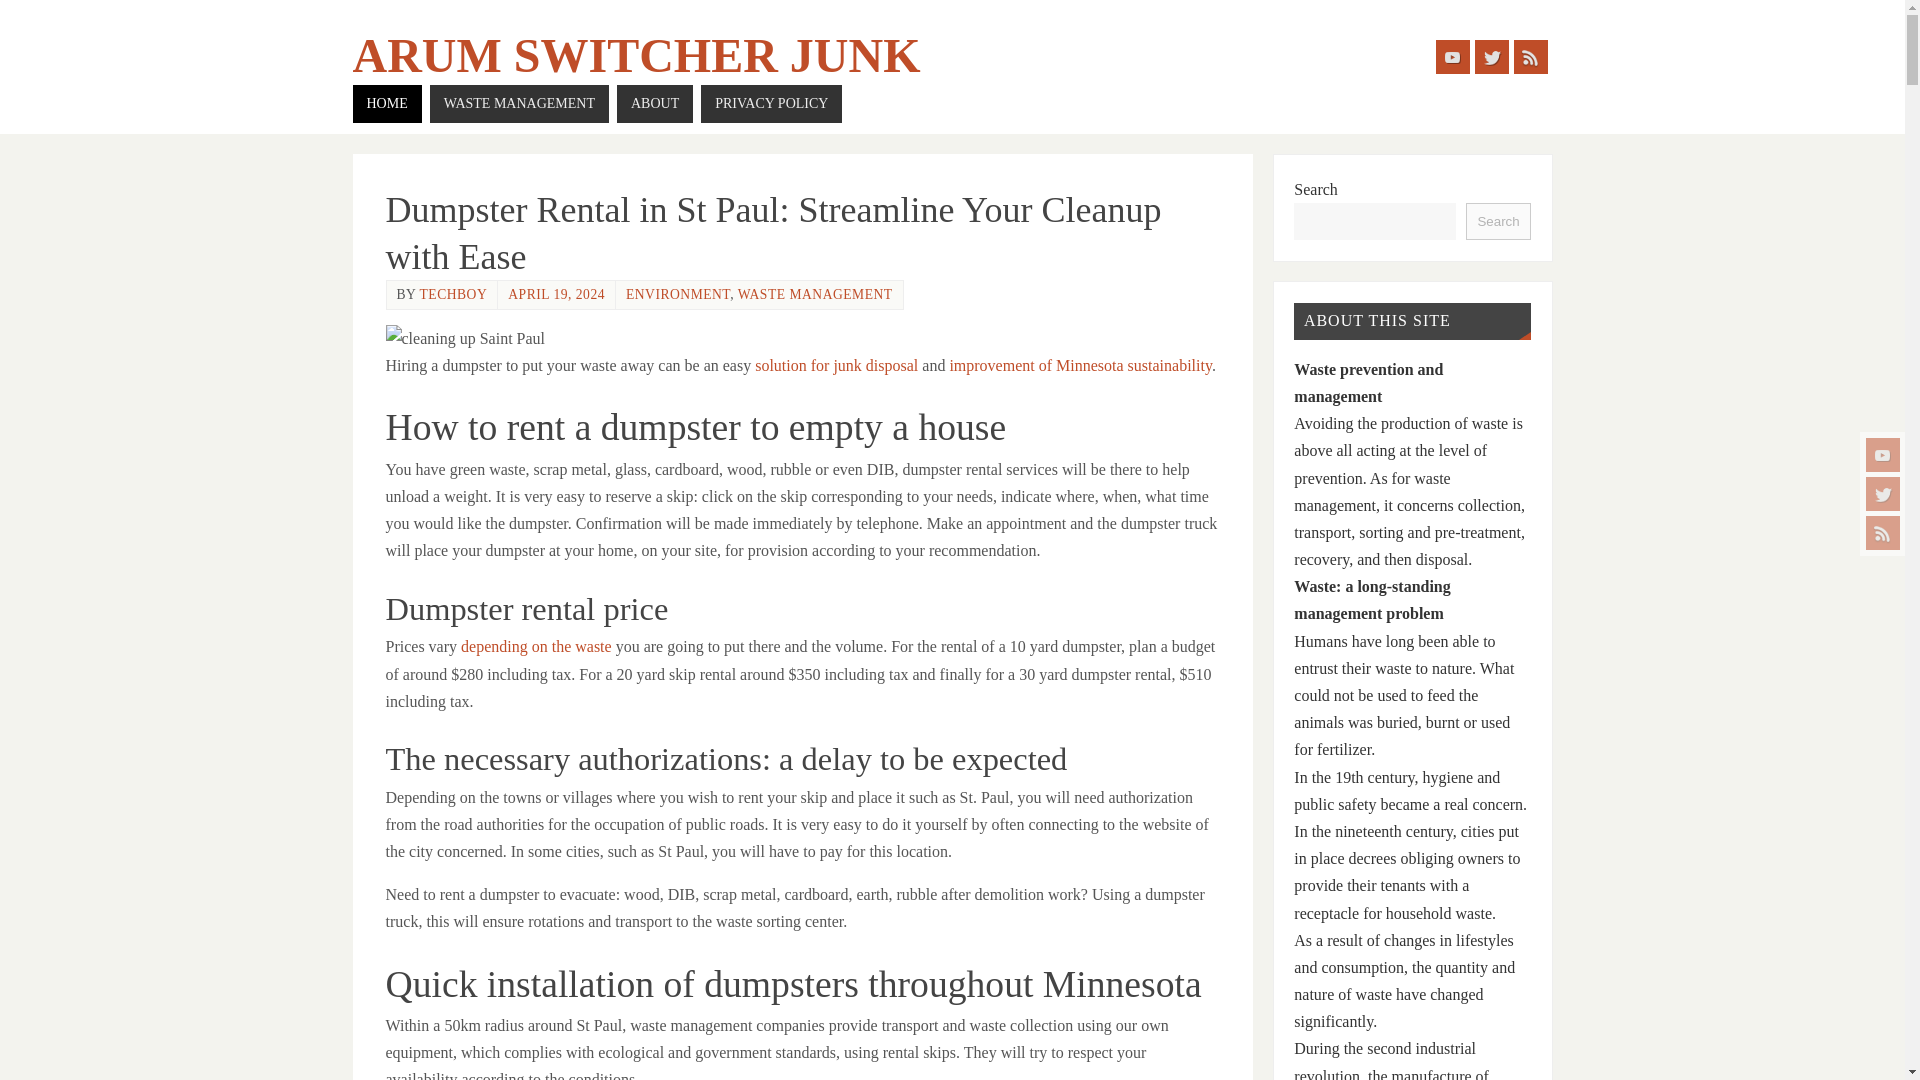  Describe the element at coordinates (1883, 454) in the screenshot. I see `YouTube` at that location.